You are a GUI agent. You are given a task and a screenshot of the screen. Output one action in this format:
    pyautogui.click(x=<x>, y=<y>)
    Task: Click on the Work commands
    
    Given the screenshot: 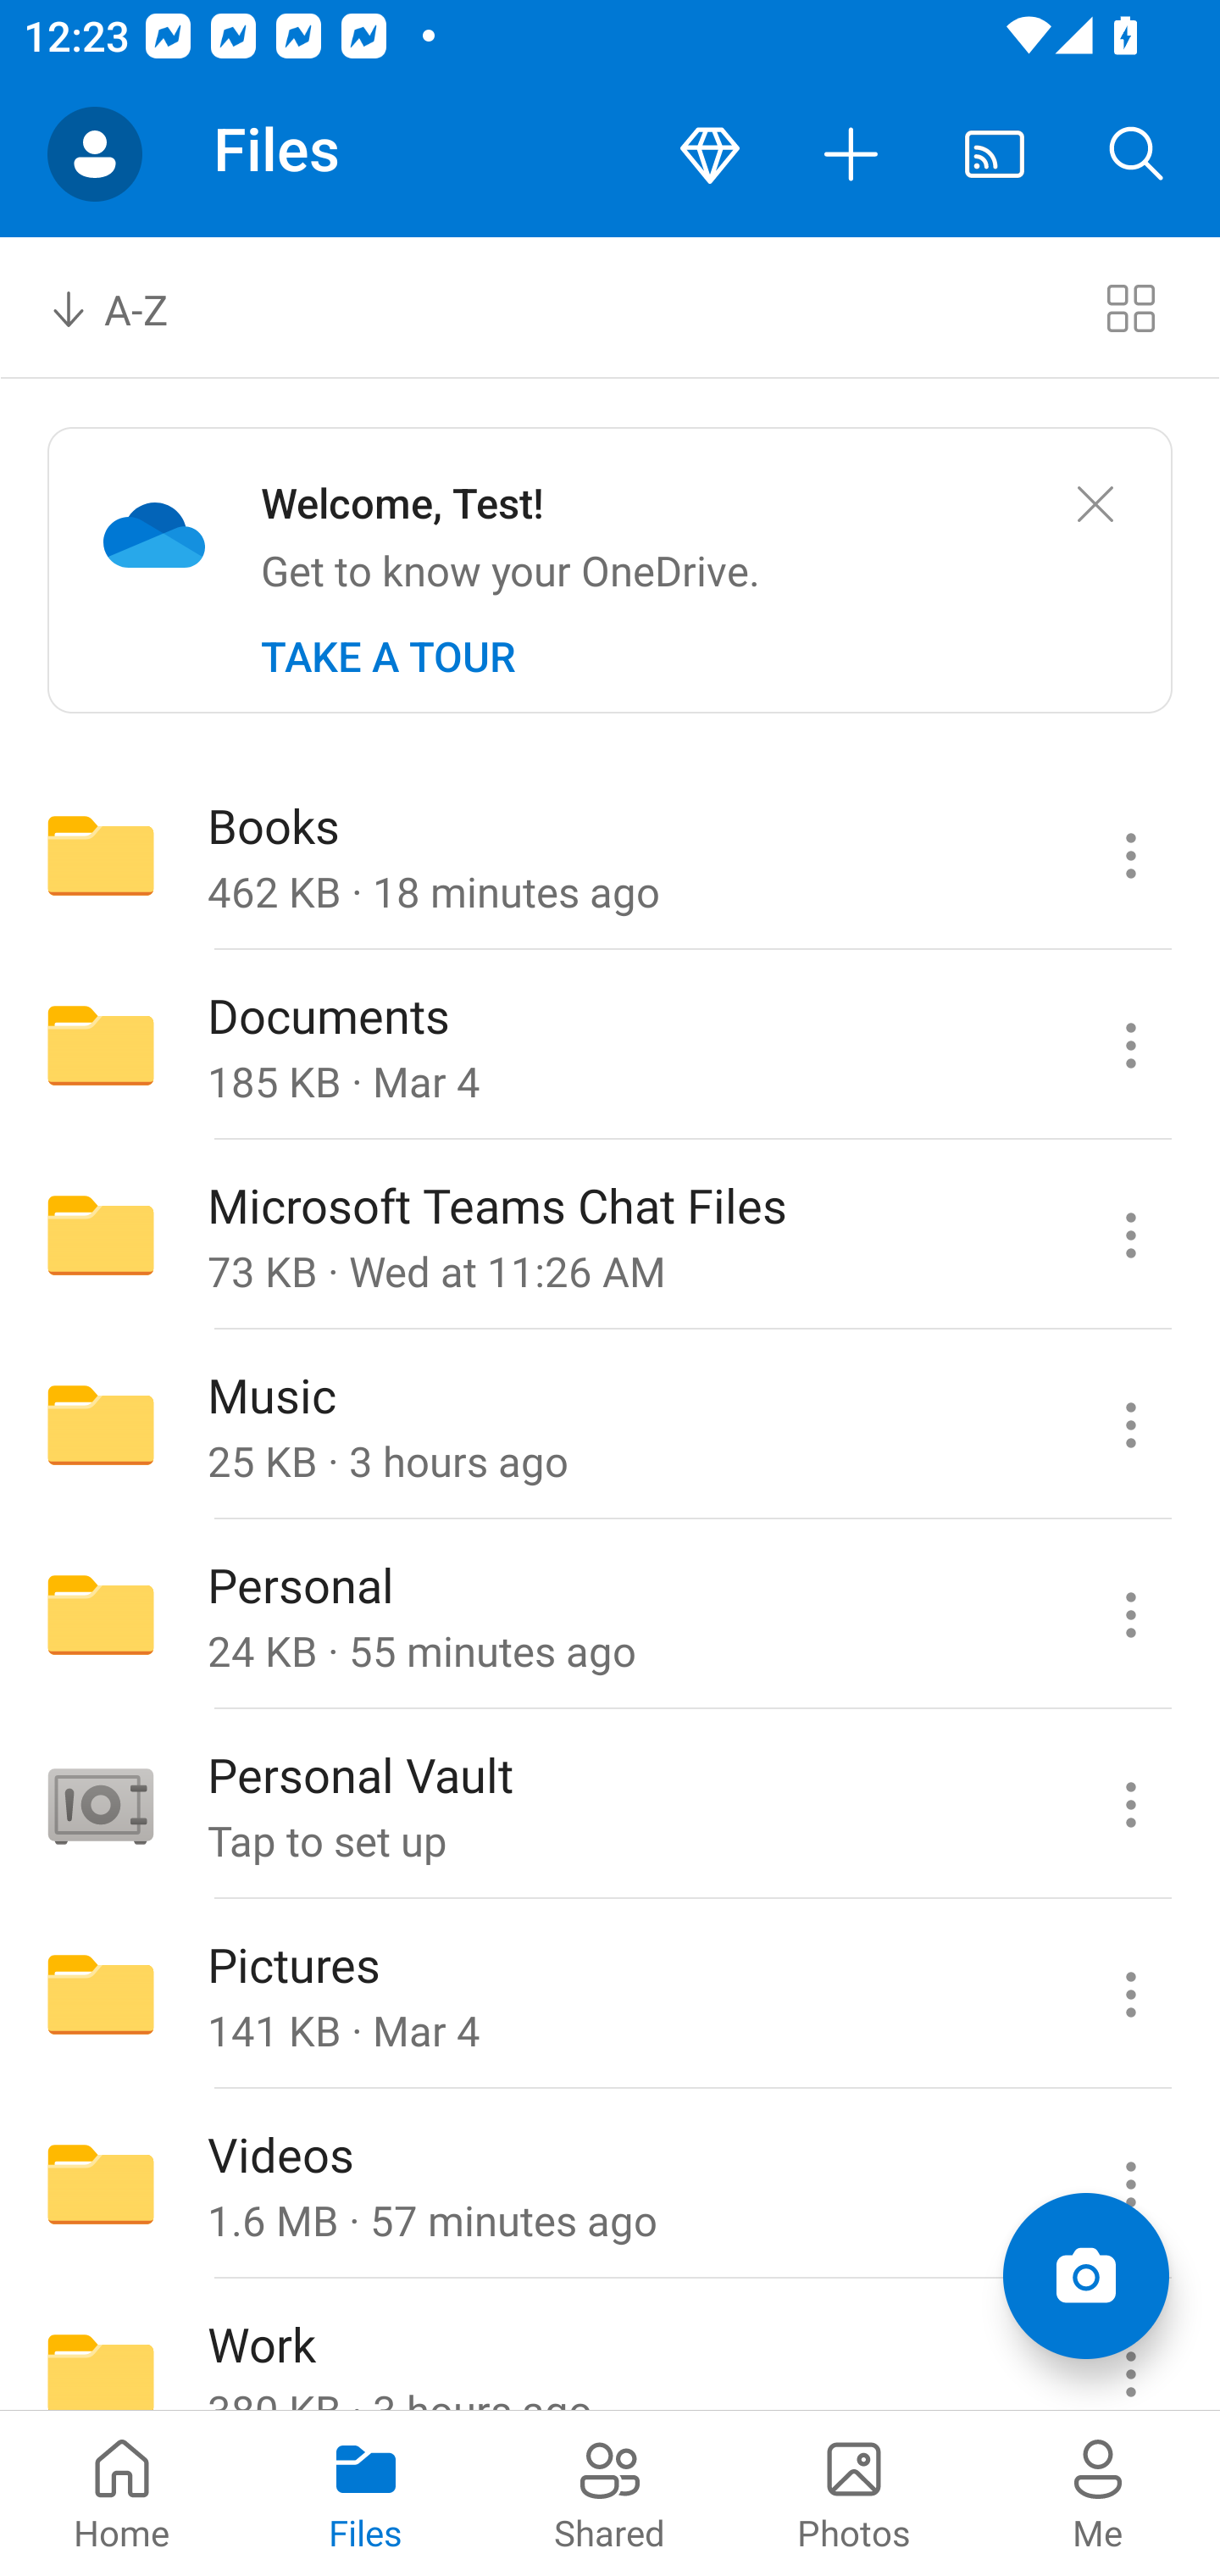 What is the action you would take?
    pyautogui.click(x=1130, y=2346)
    